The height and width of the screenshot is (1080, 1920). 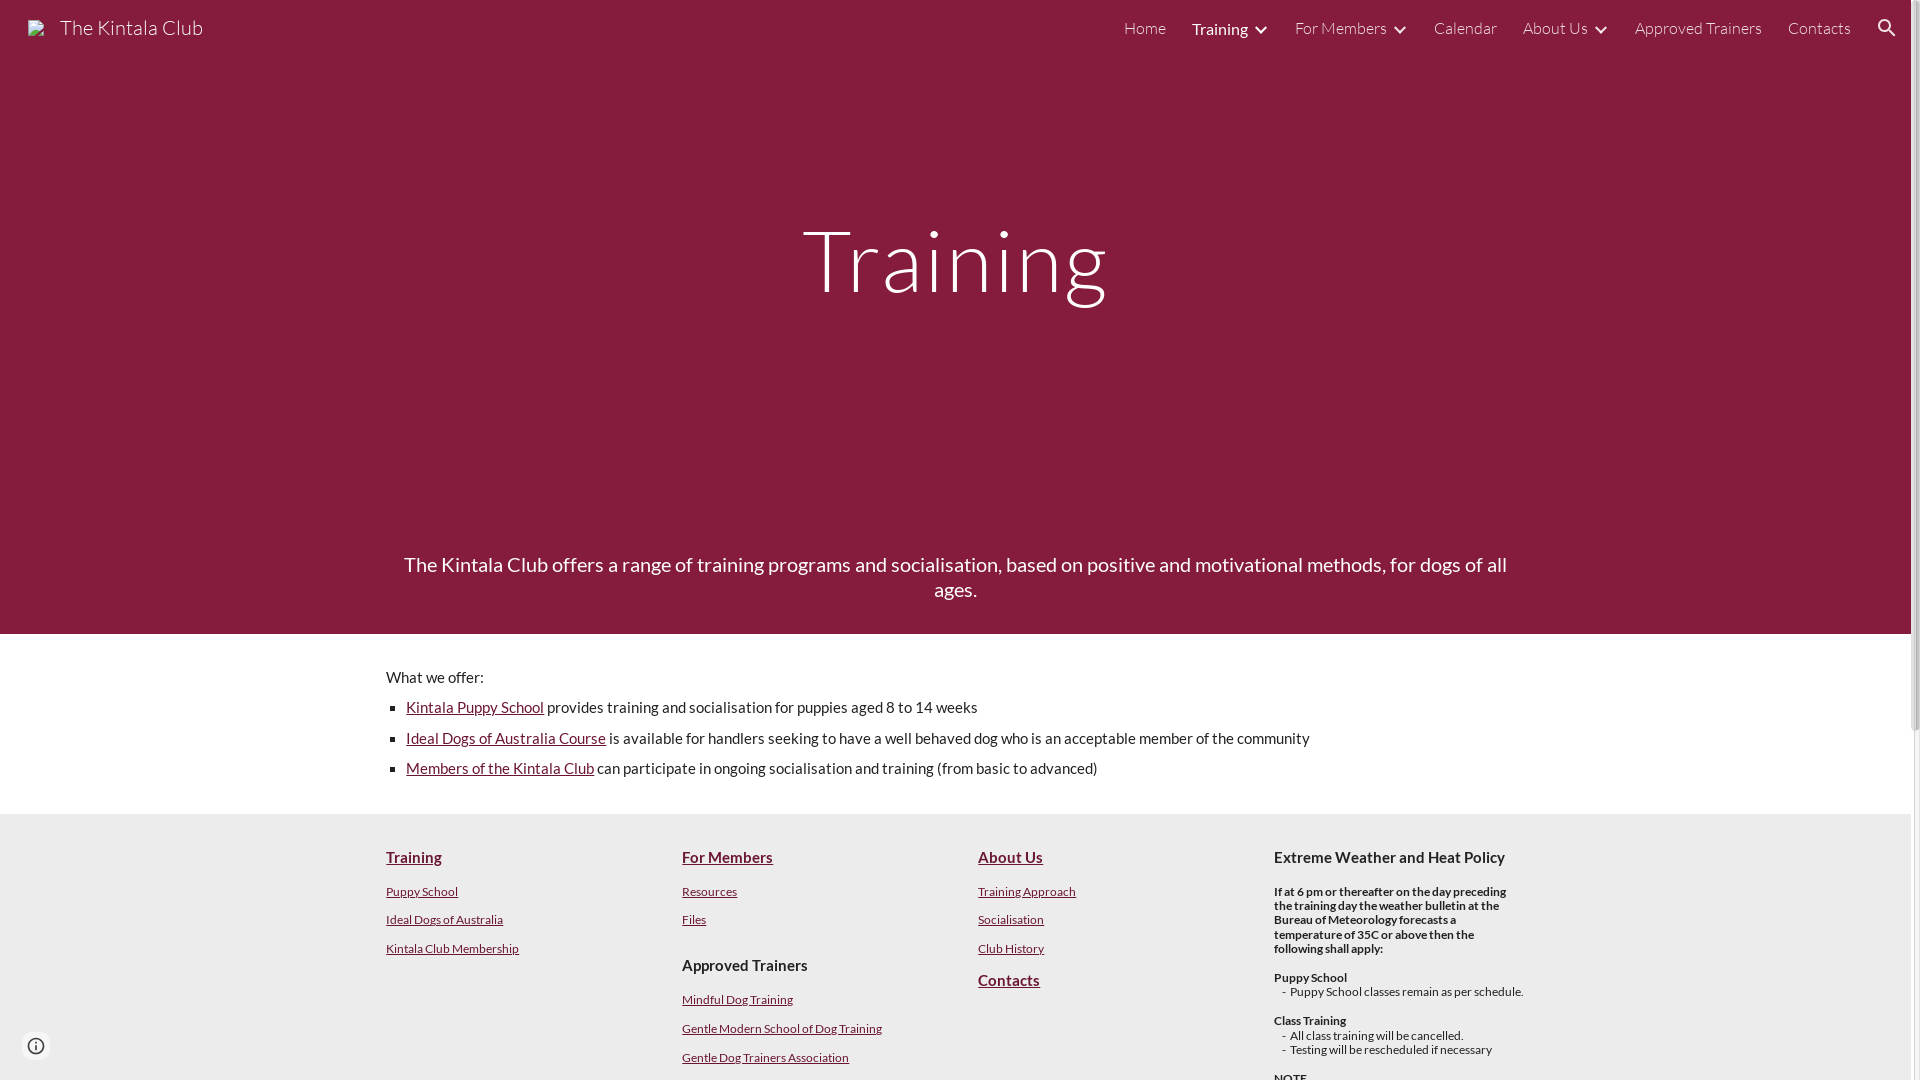 I want to click on About Us, so click(x=1556, y=28).